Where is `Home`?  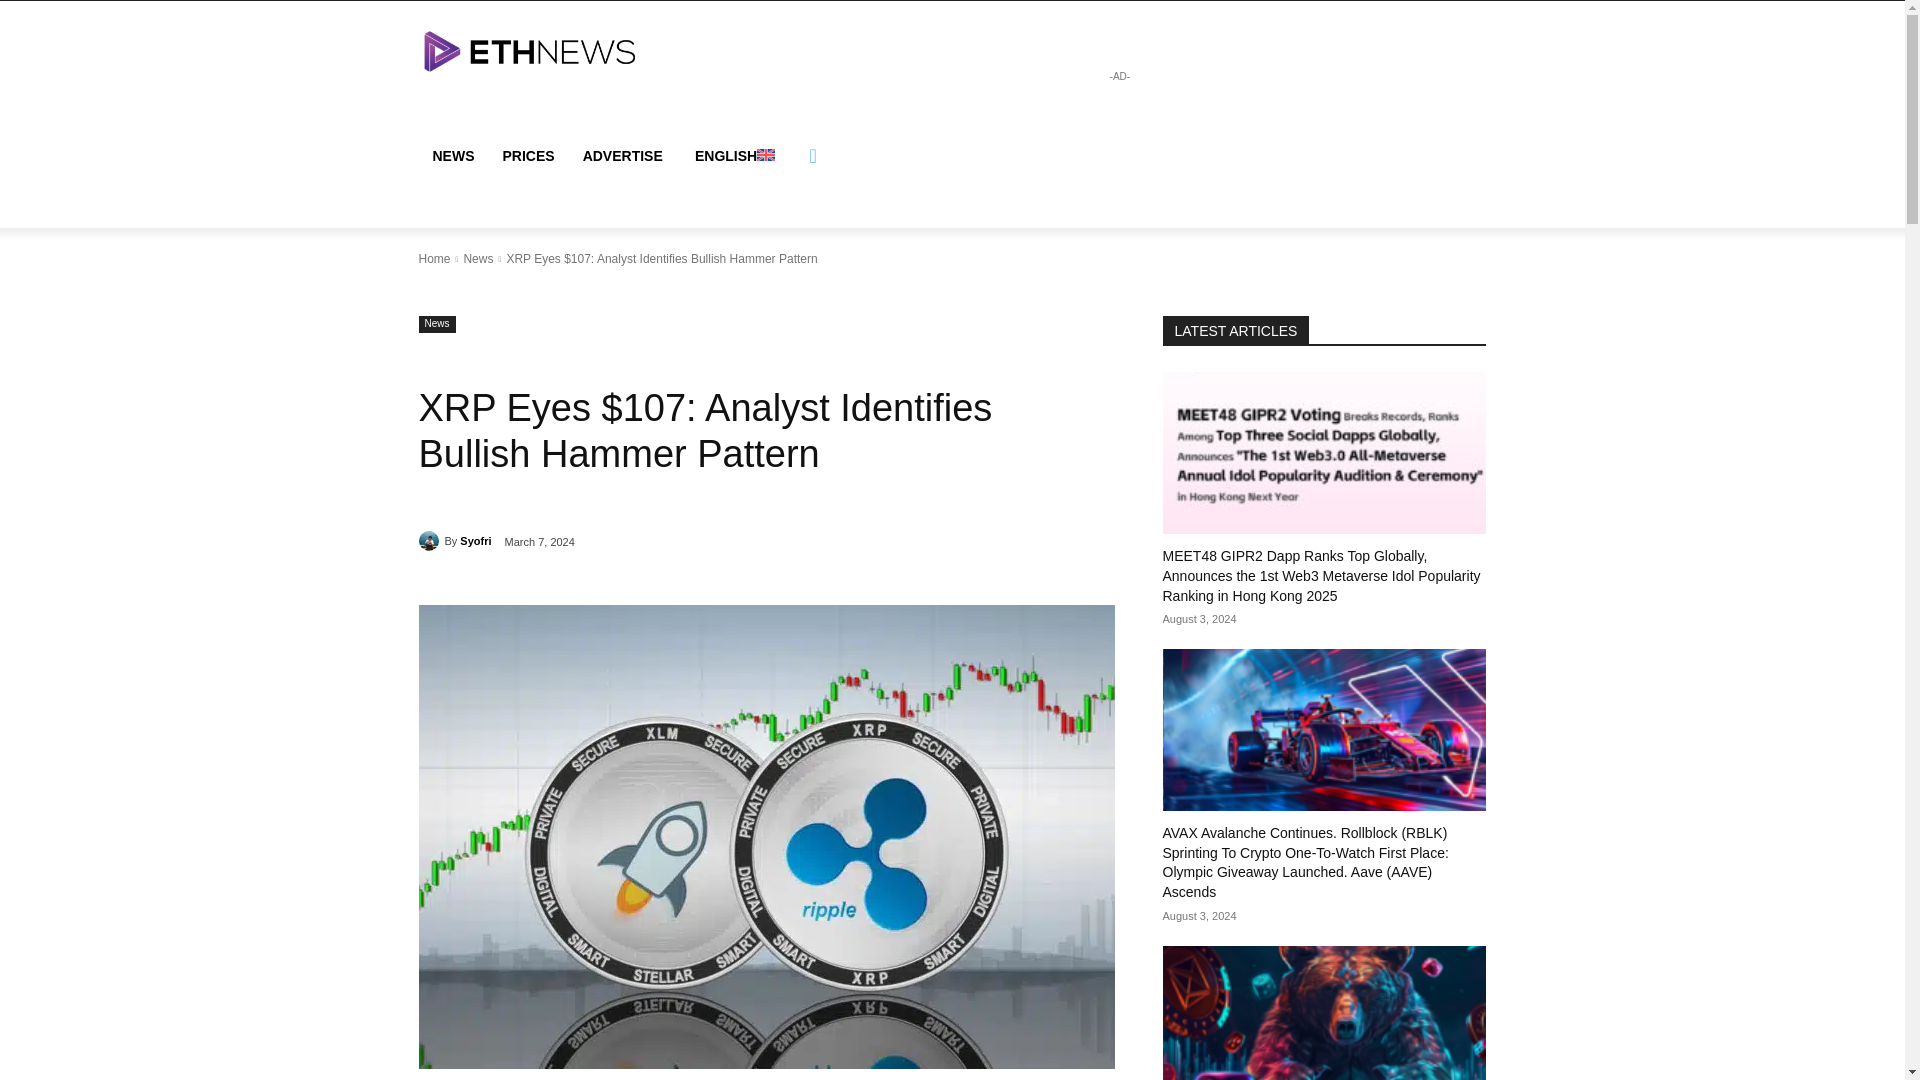 Home is located at coordinates (434, 258).